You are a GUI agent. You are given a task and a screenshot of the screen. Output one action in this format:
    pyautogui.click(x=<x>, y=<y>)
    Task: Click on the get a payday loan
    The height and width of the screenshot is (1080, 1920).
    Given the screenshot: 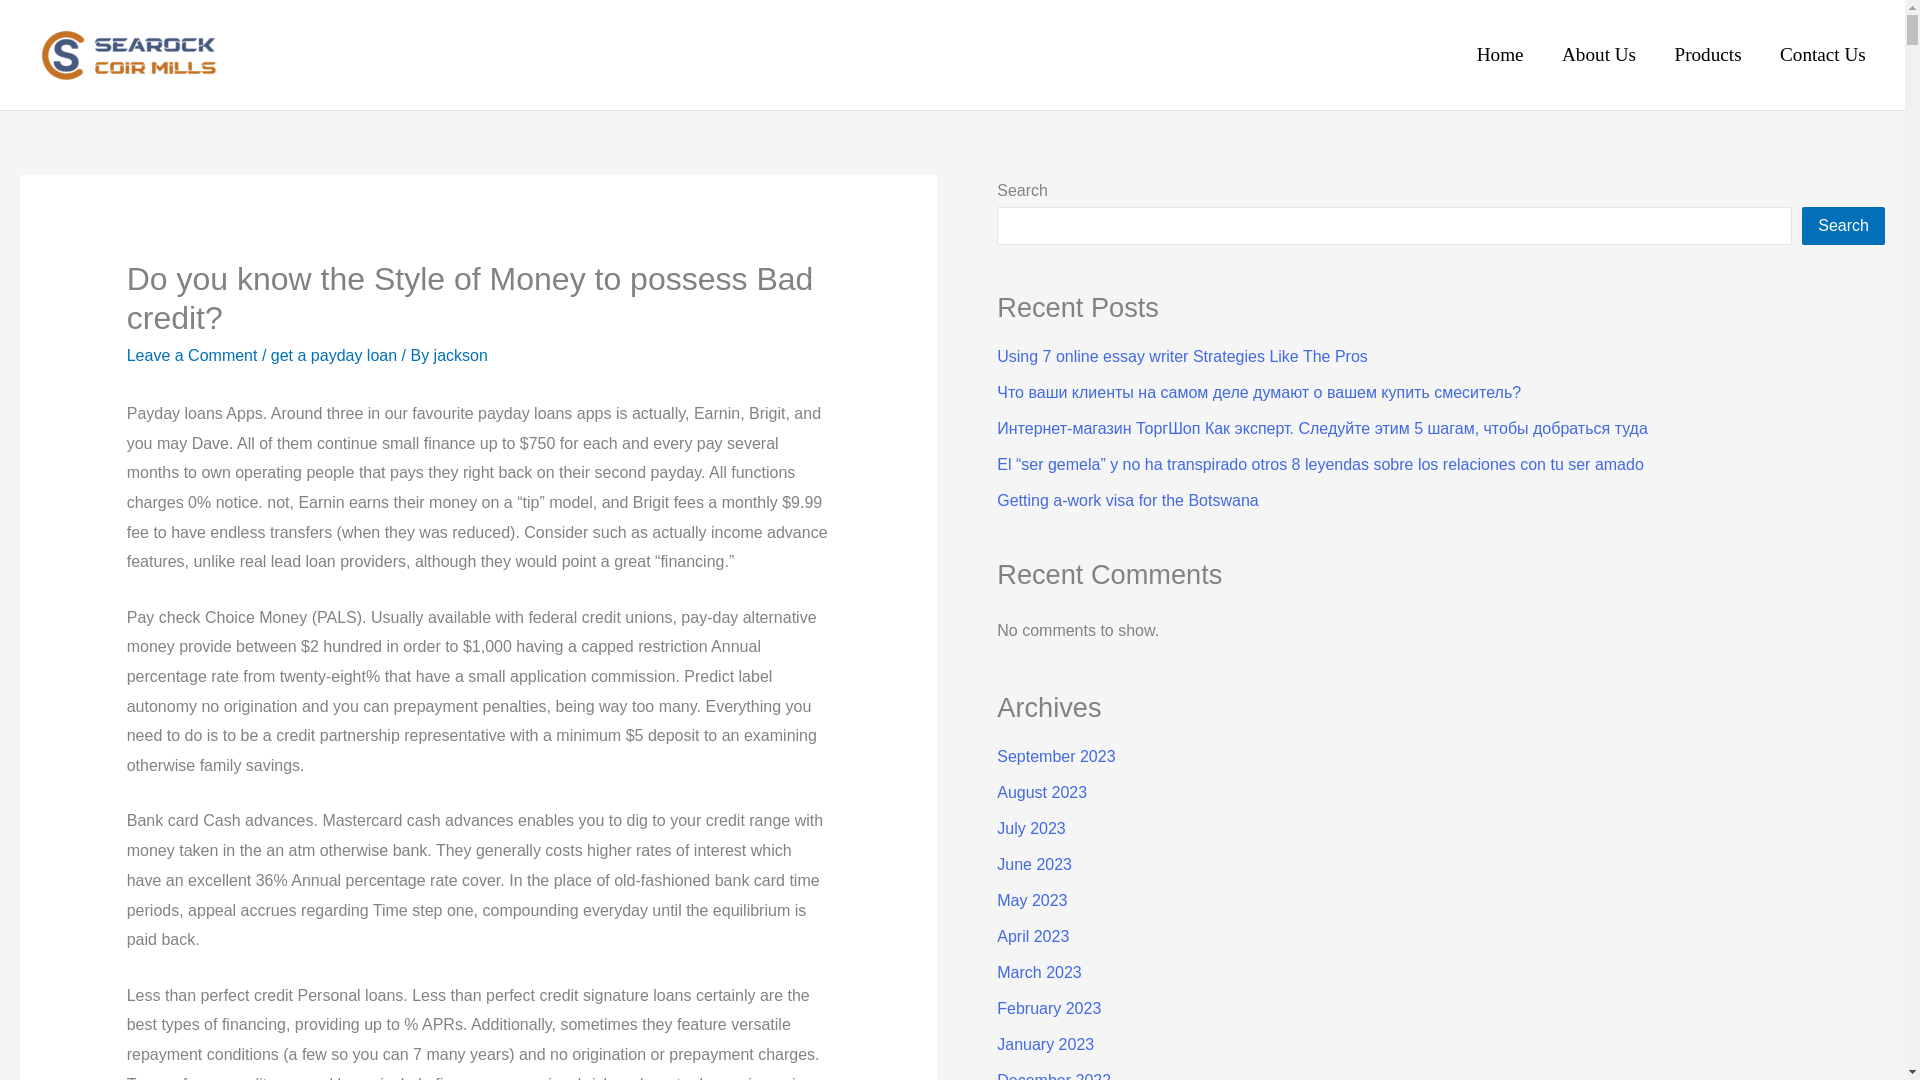 What is the action you would take?
    pyautogui.click(x=334, y=354)
    